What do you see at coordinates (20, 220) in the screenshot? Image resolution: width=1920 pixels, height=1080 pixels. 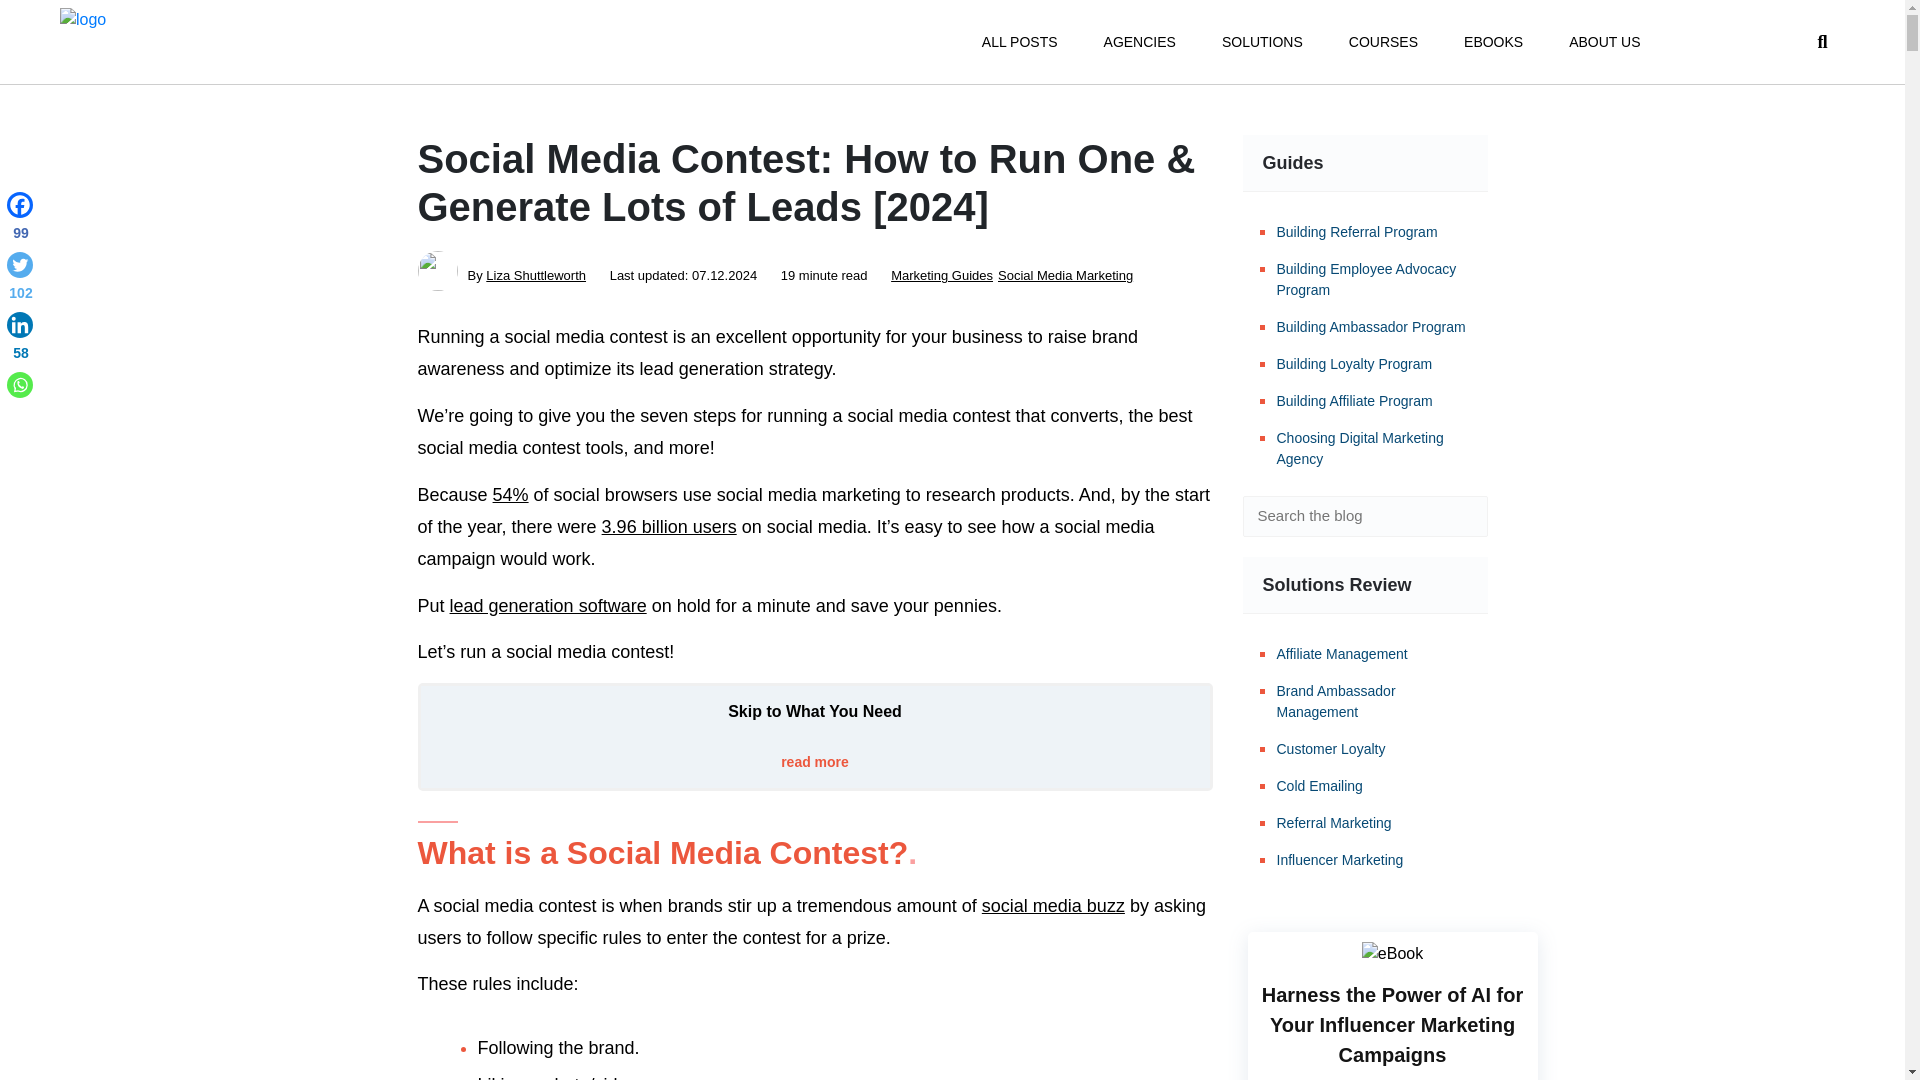 I see `Facebook` at bounding box center [20, 220].